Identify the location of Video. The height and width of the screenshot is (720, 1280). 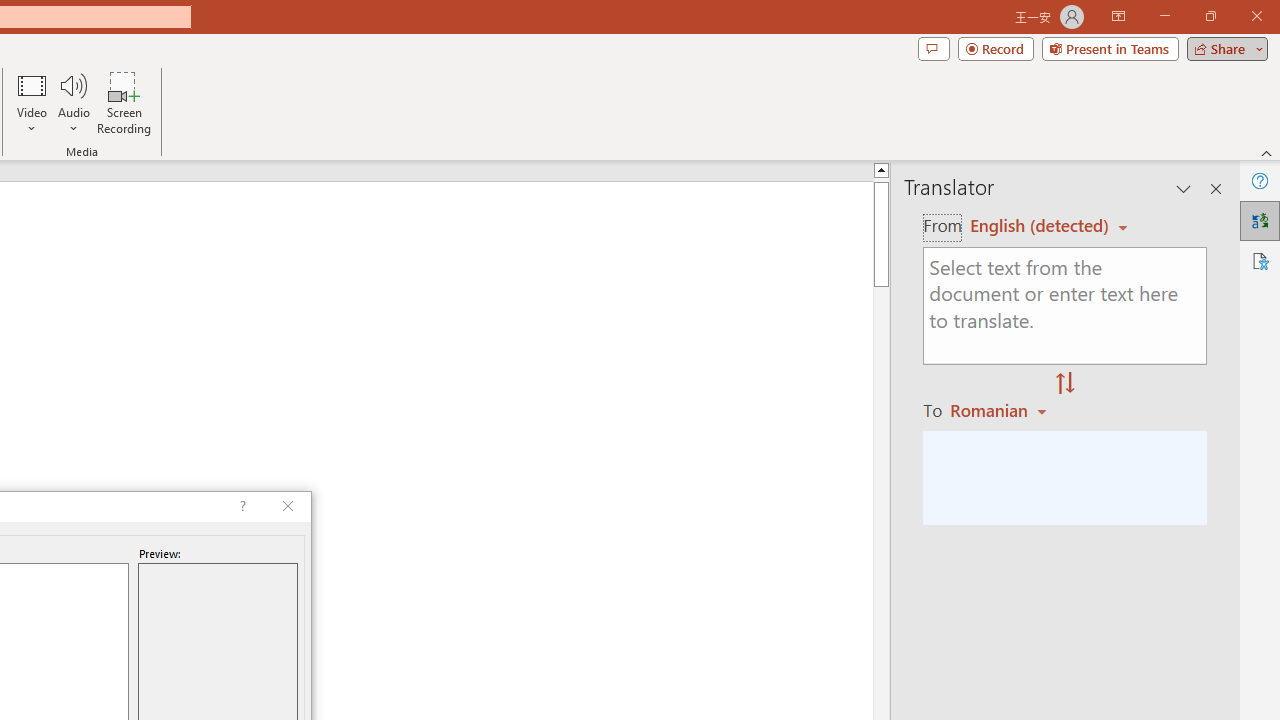
(32, 102).